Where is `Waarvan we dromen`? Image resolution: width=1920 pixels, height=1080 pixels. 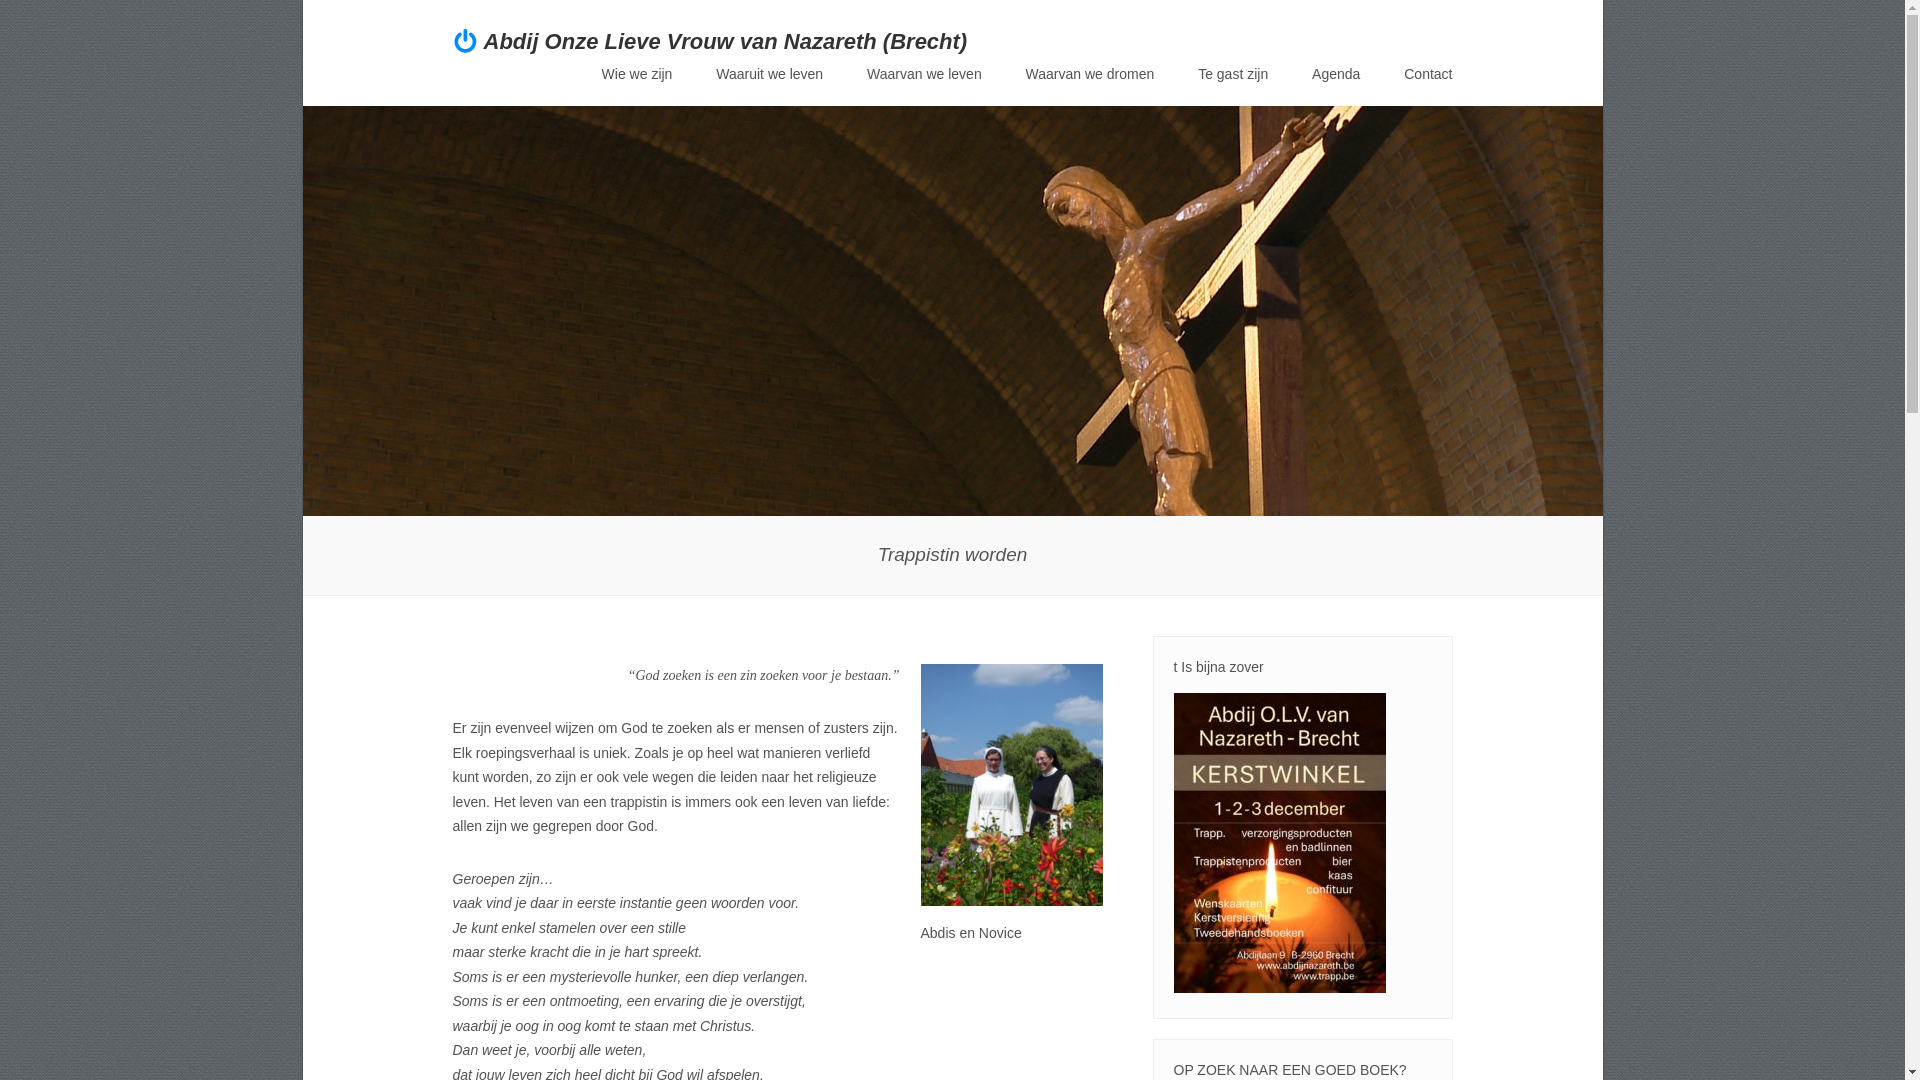
Waarvan we dromen is located at coordinates (1090, 74).